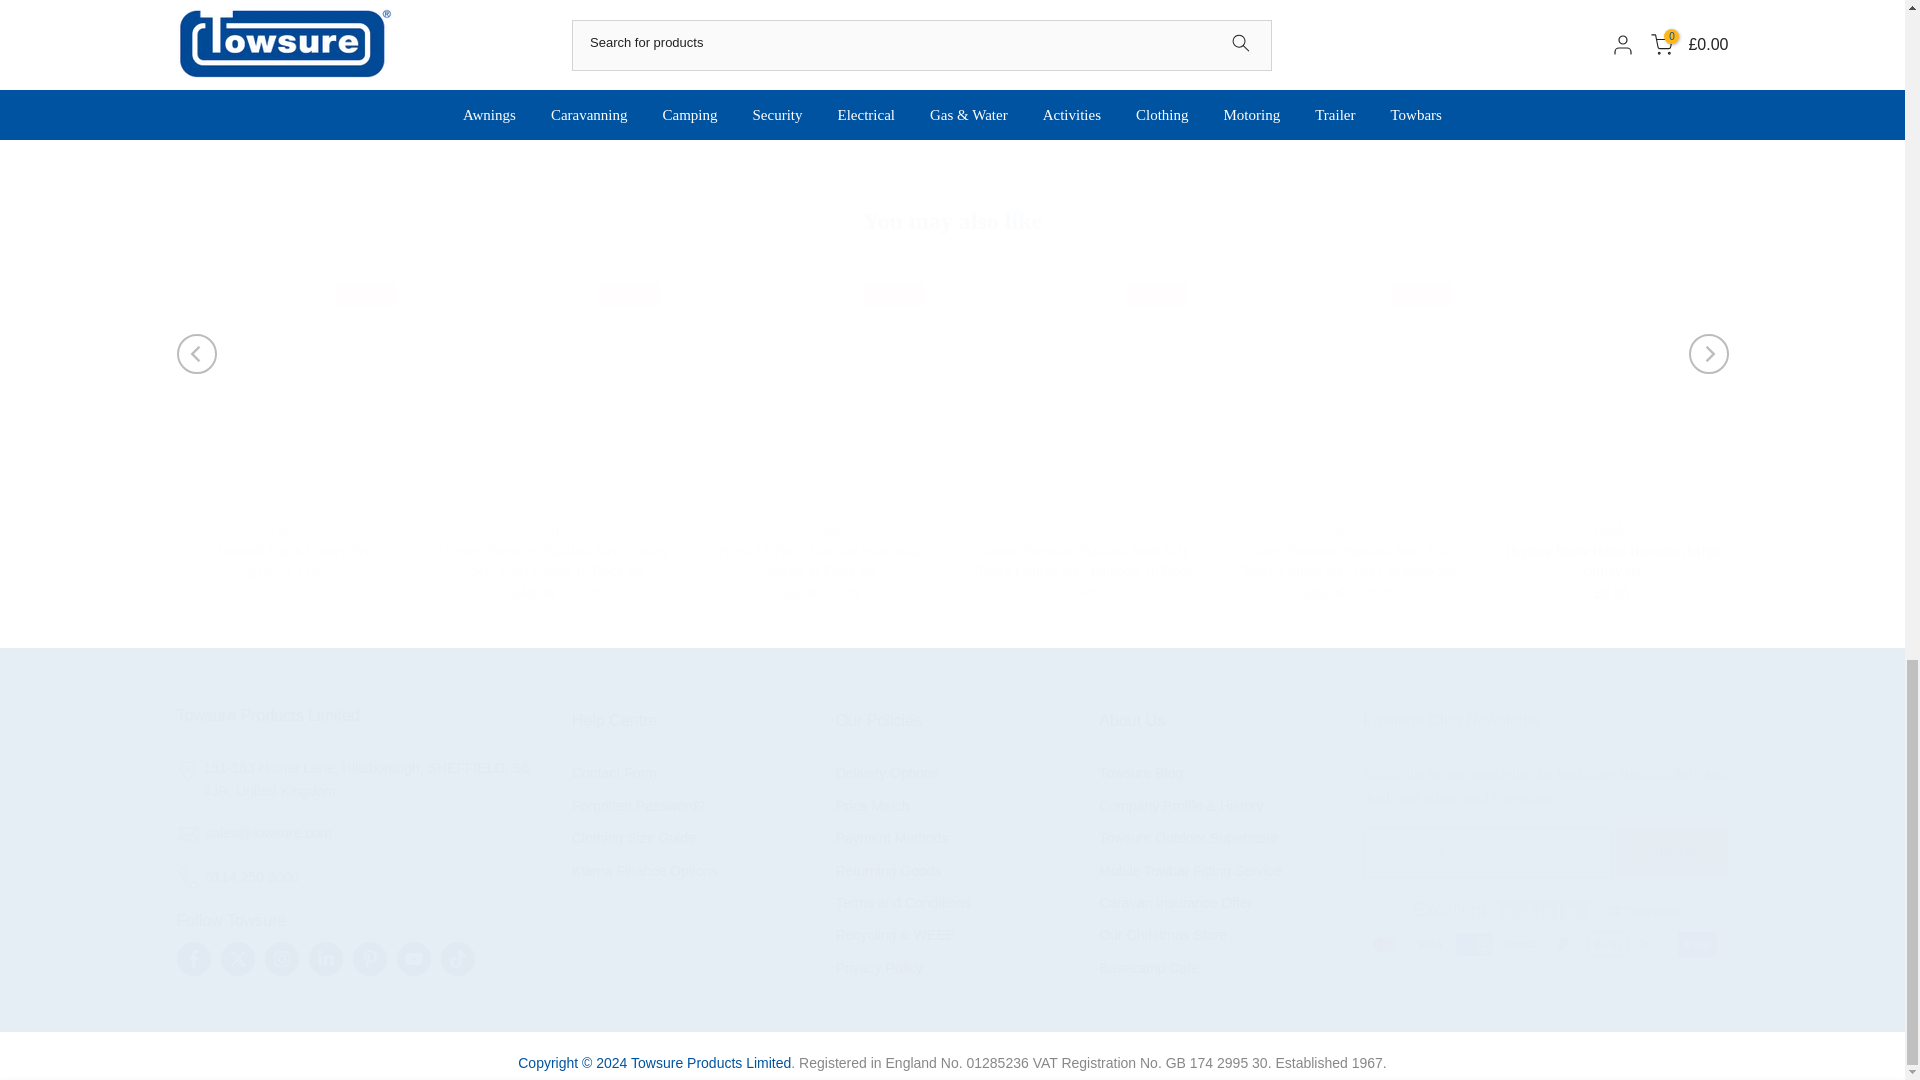  Describe the element at coordinates (236, 958) in the screenshot. I see `Follow on Twitter` at that location.